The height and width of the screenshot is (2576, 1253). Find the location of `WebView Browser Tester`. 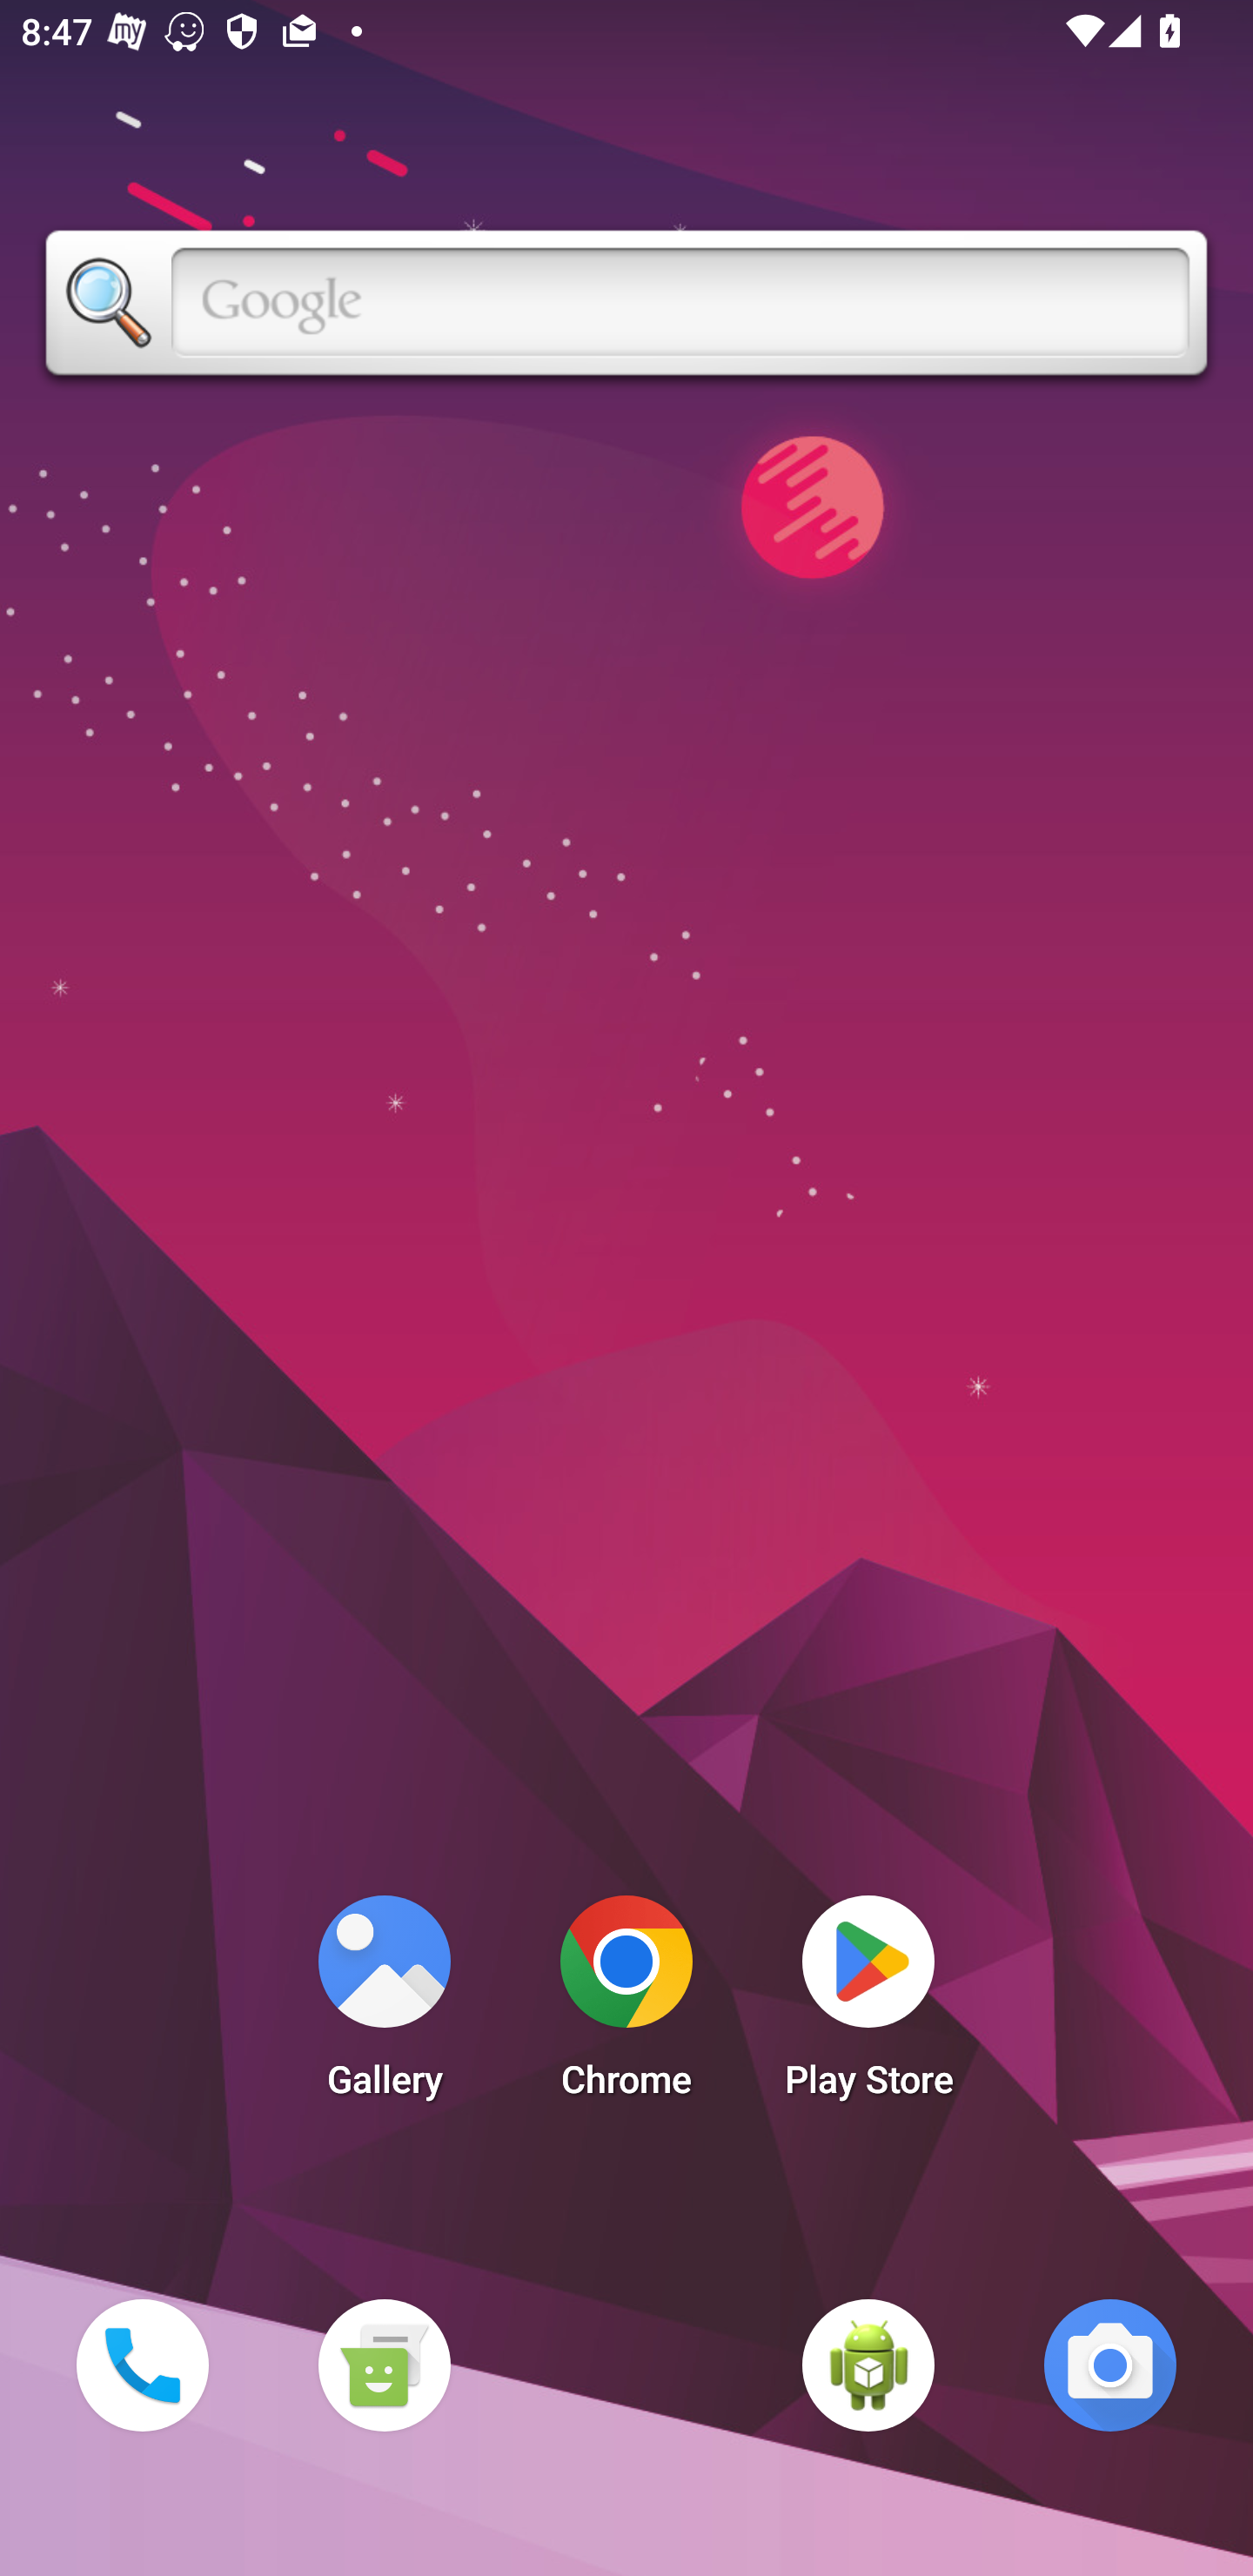

WebView Browser Tester is located at coordinates (868, 2365).